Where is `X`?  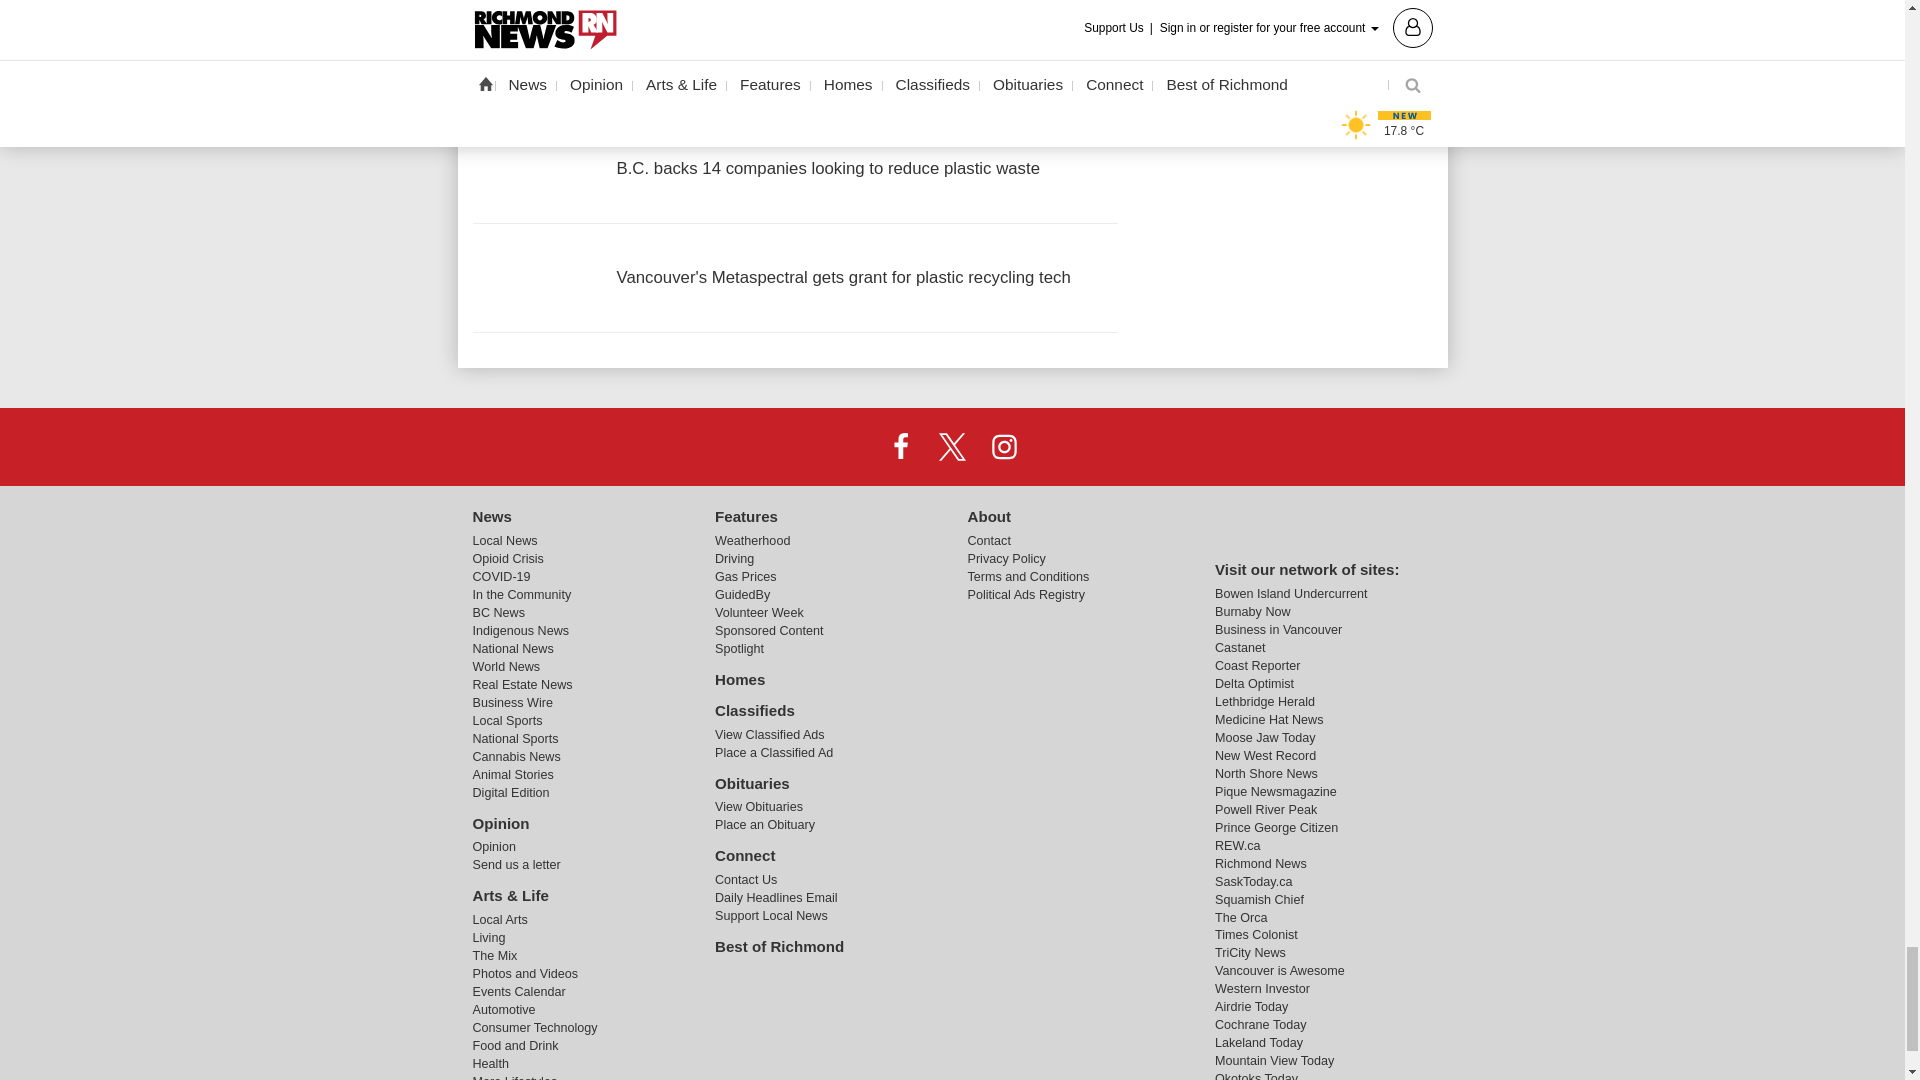 X is located at coordinates (951, 446).